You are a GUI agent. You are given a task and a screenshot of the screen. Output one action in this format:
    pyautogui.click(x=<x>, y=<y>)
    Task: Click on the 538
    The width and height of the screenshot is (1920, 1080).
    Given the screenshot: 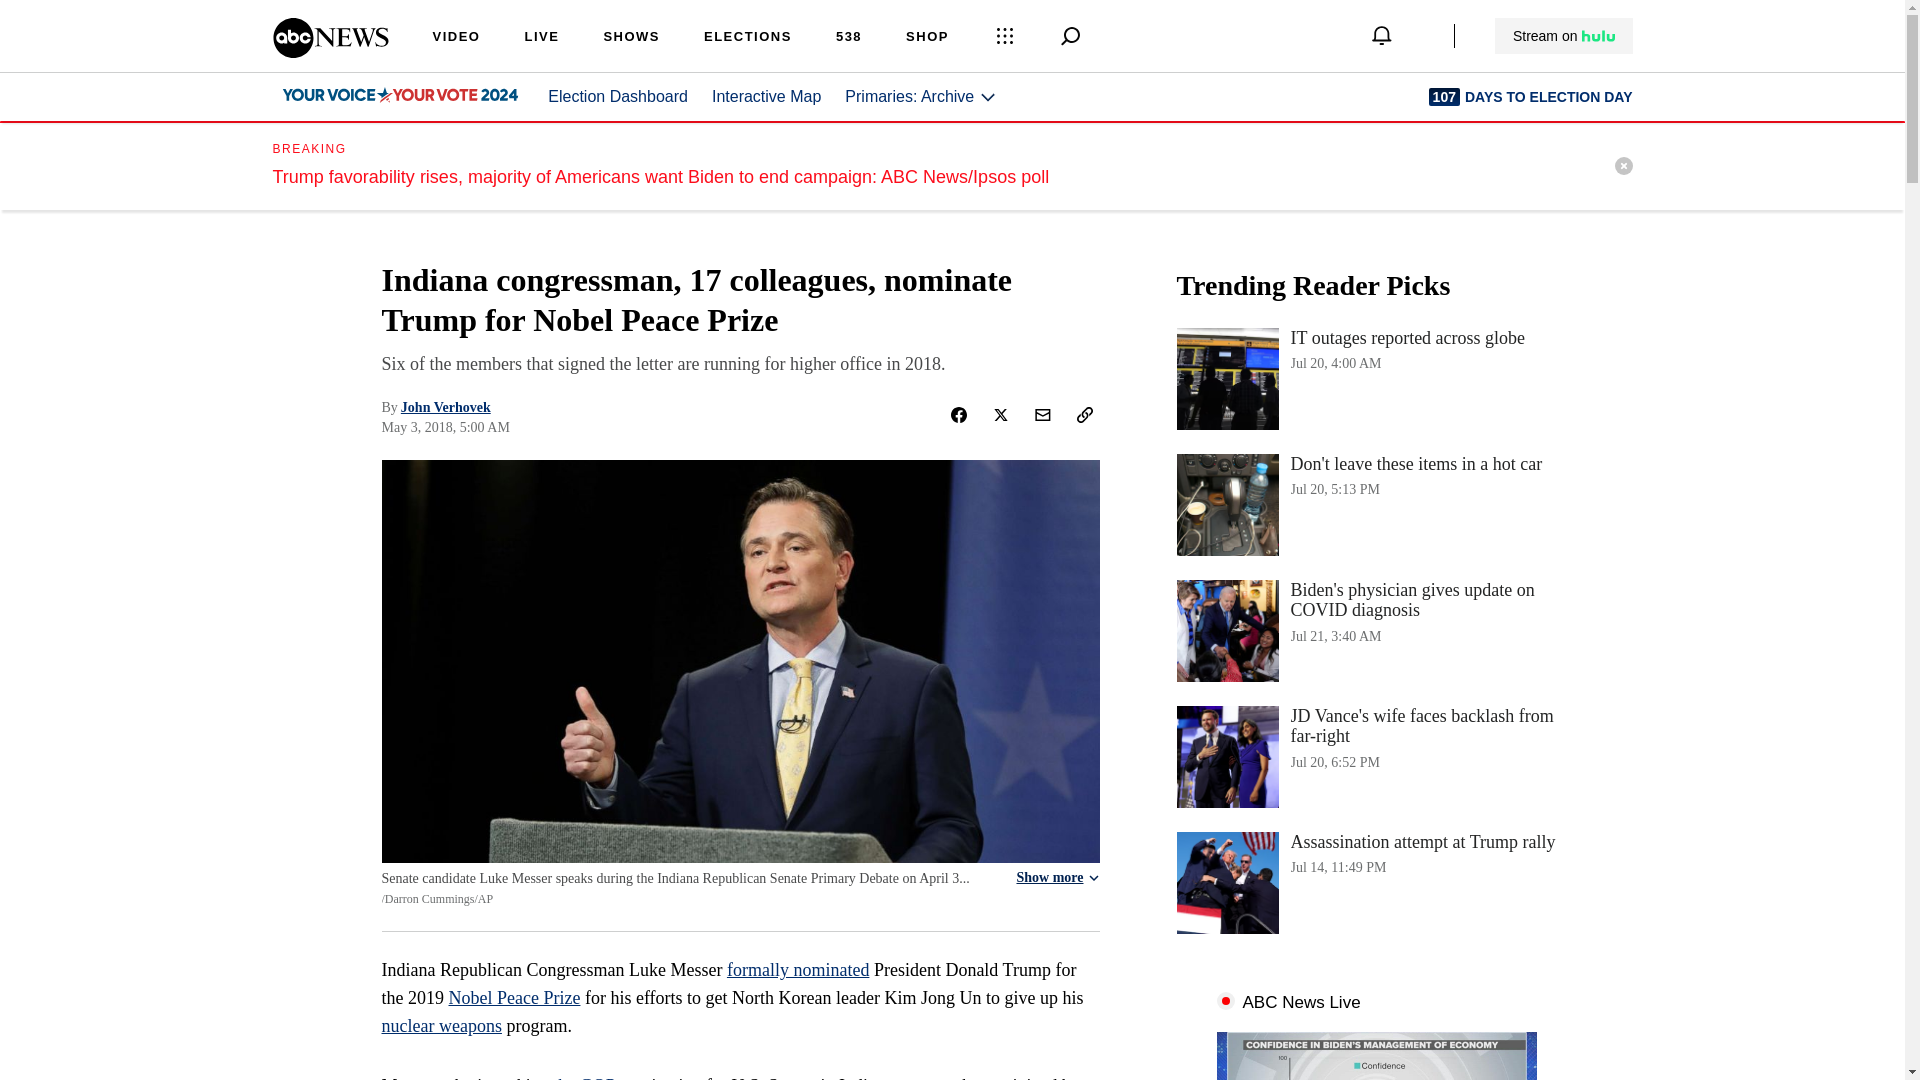 What is the action you would take?
    pyautogui.click(x=848, y=38)
    